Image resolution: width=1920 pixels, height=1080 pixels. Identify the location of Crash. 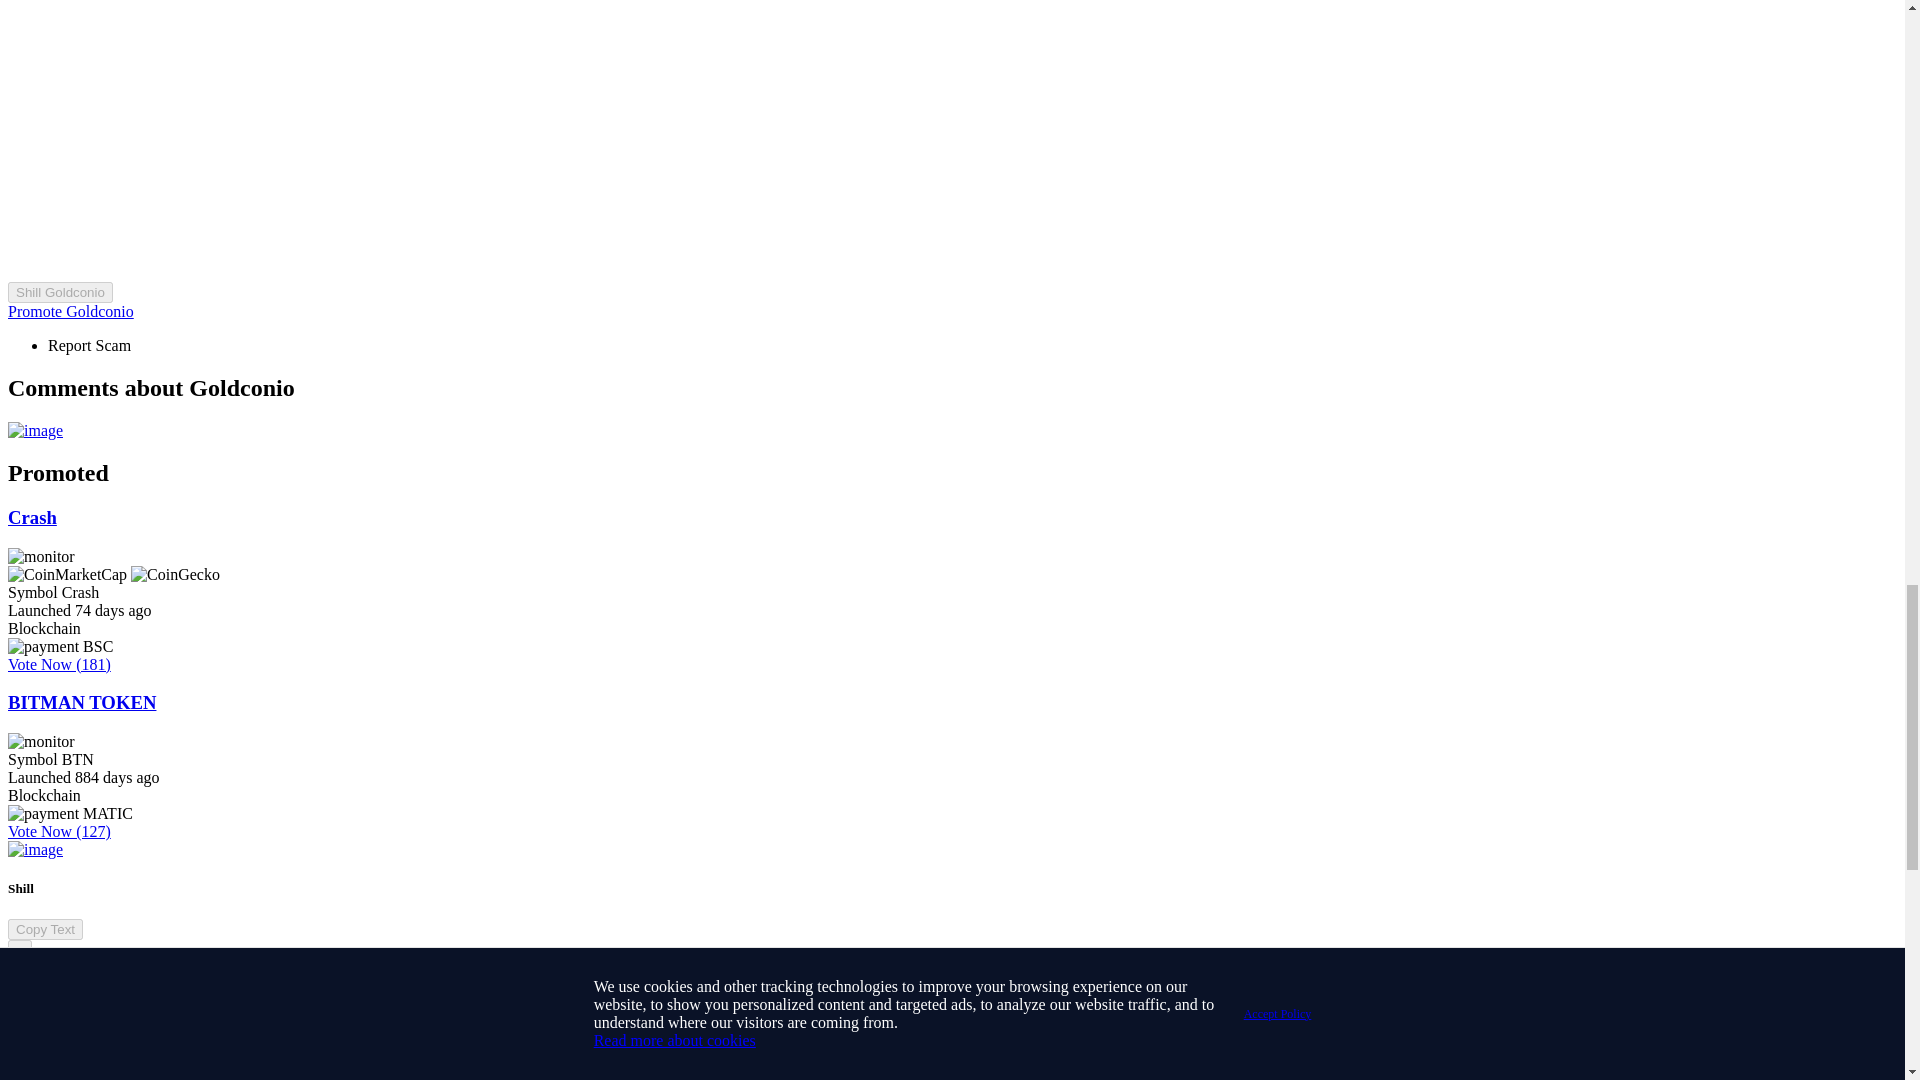
(32, 517).